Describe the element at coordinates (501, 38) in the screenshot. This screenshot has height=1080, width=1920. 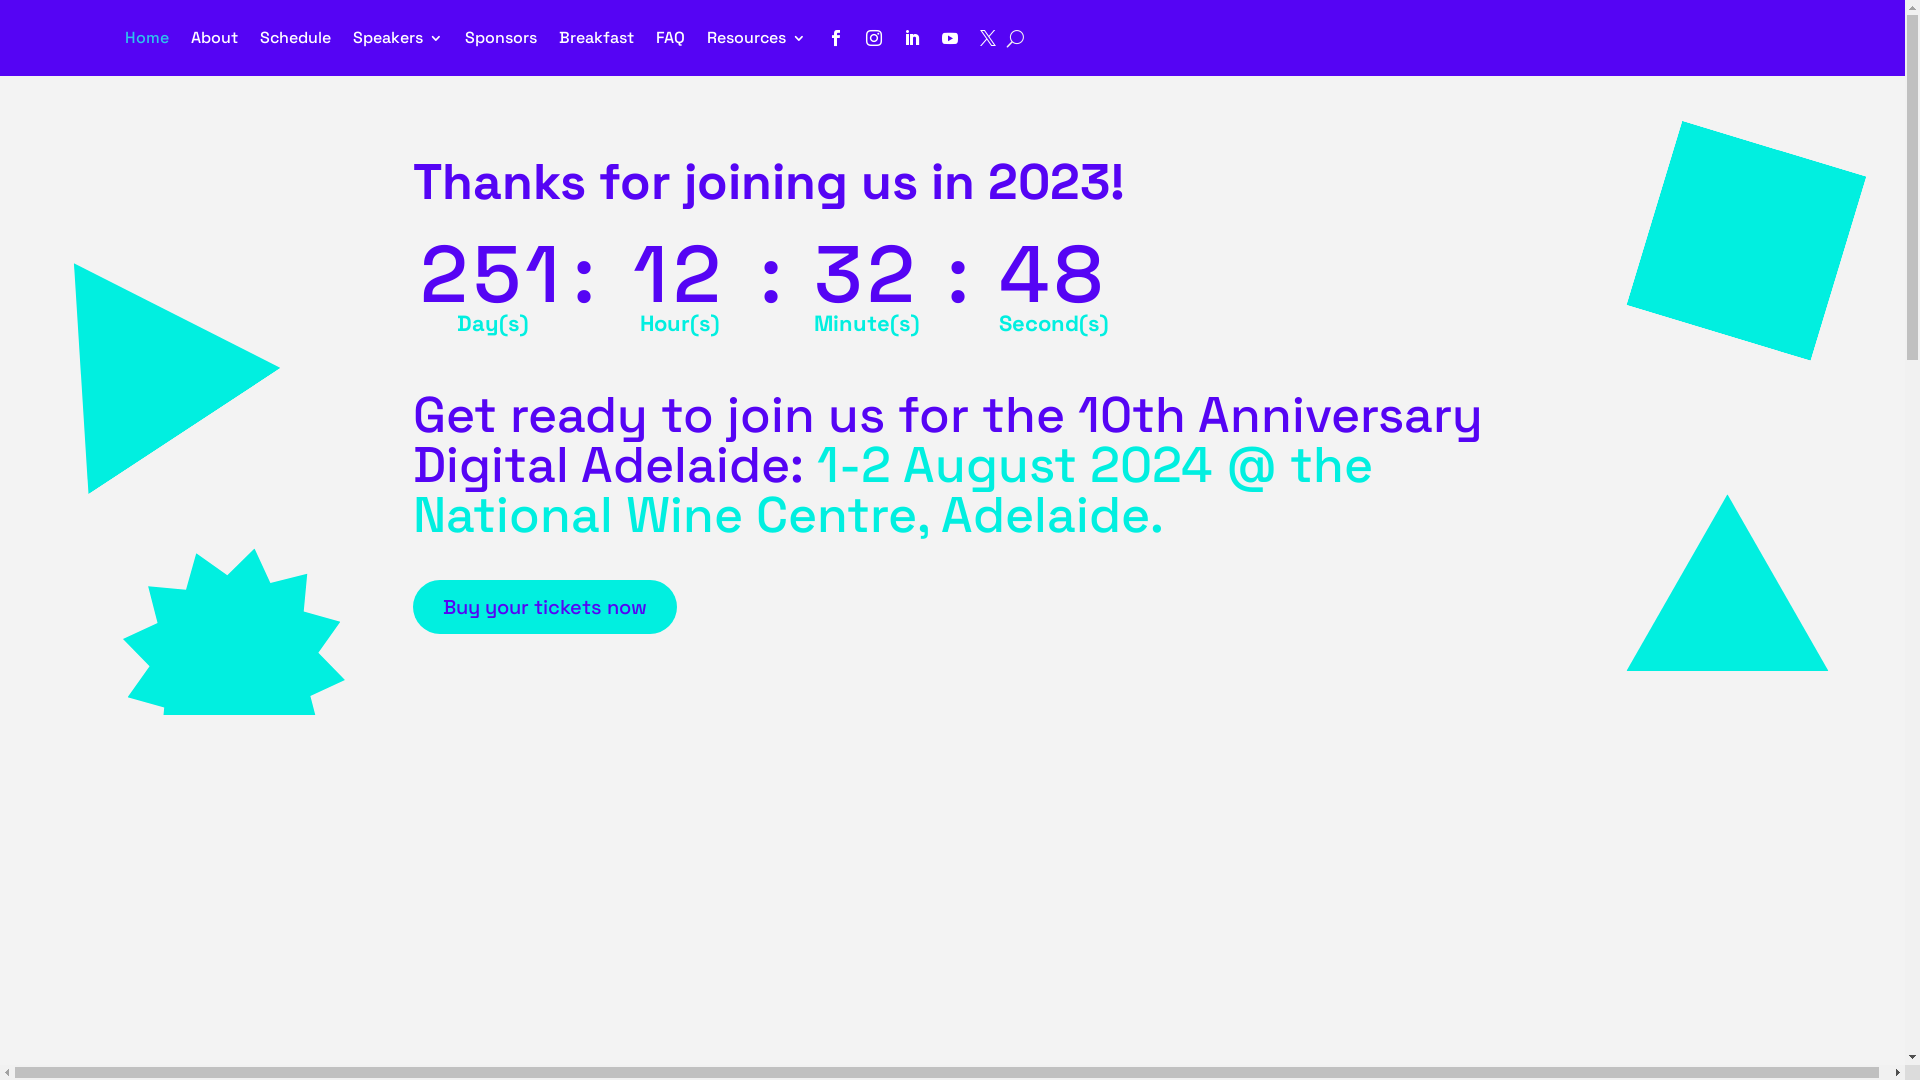
I see `Sponsors` at that location.